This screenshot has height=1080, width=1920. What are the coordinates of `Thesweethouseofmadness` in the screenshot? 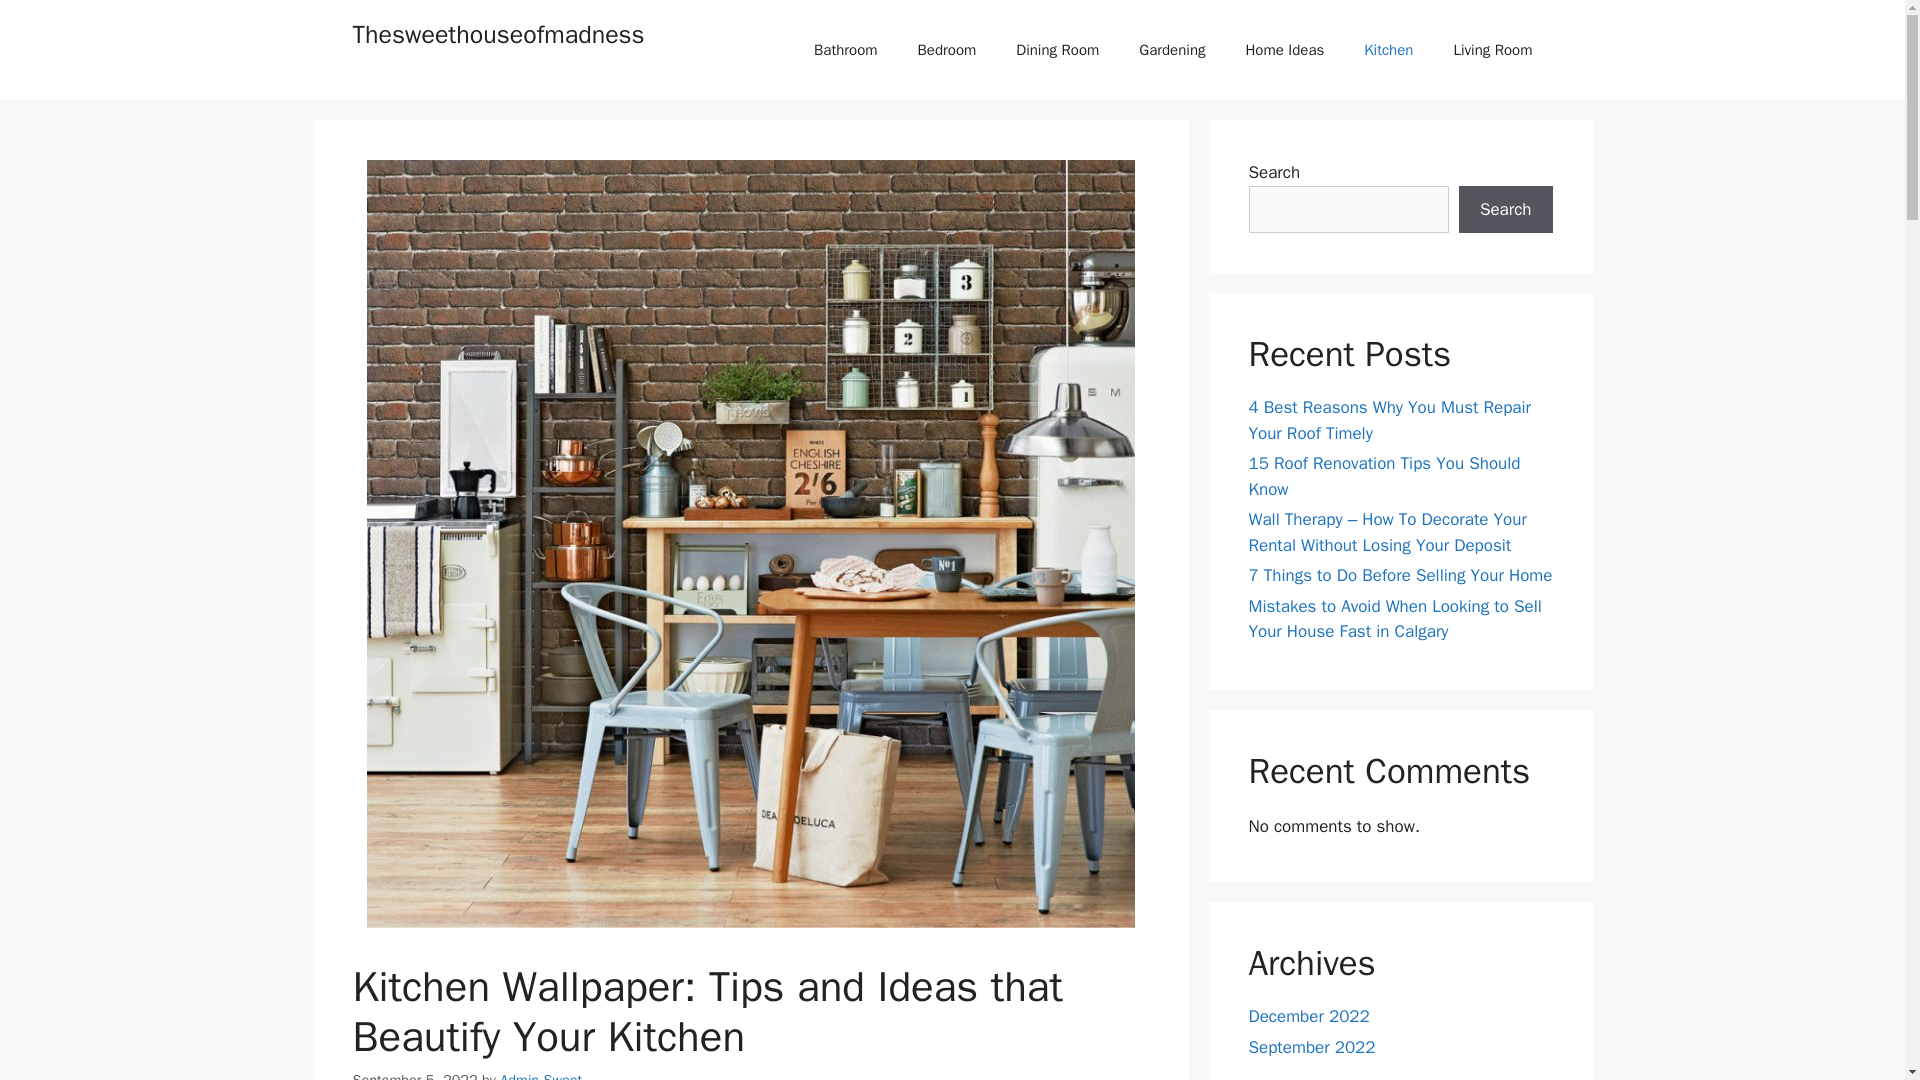 It's located at (497, 34).